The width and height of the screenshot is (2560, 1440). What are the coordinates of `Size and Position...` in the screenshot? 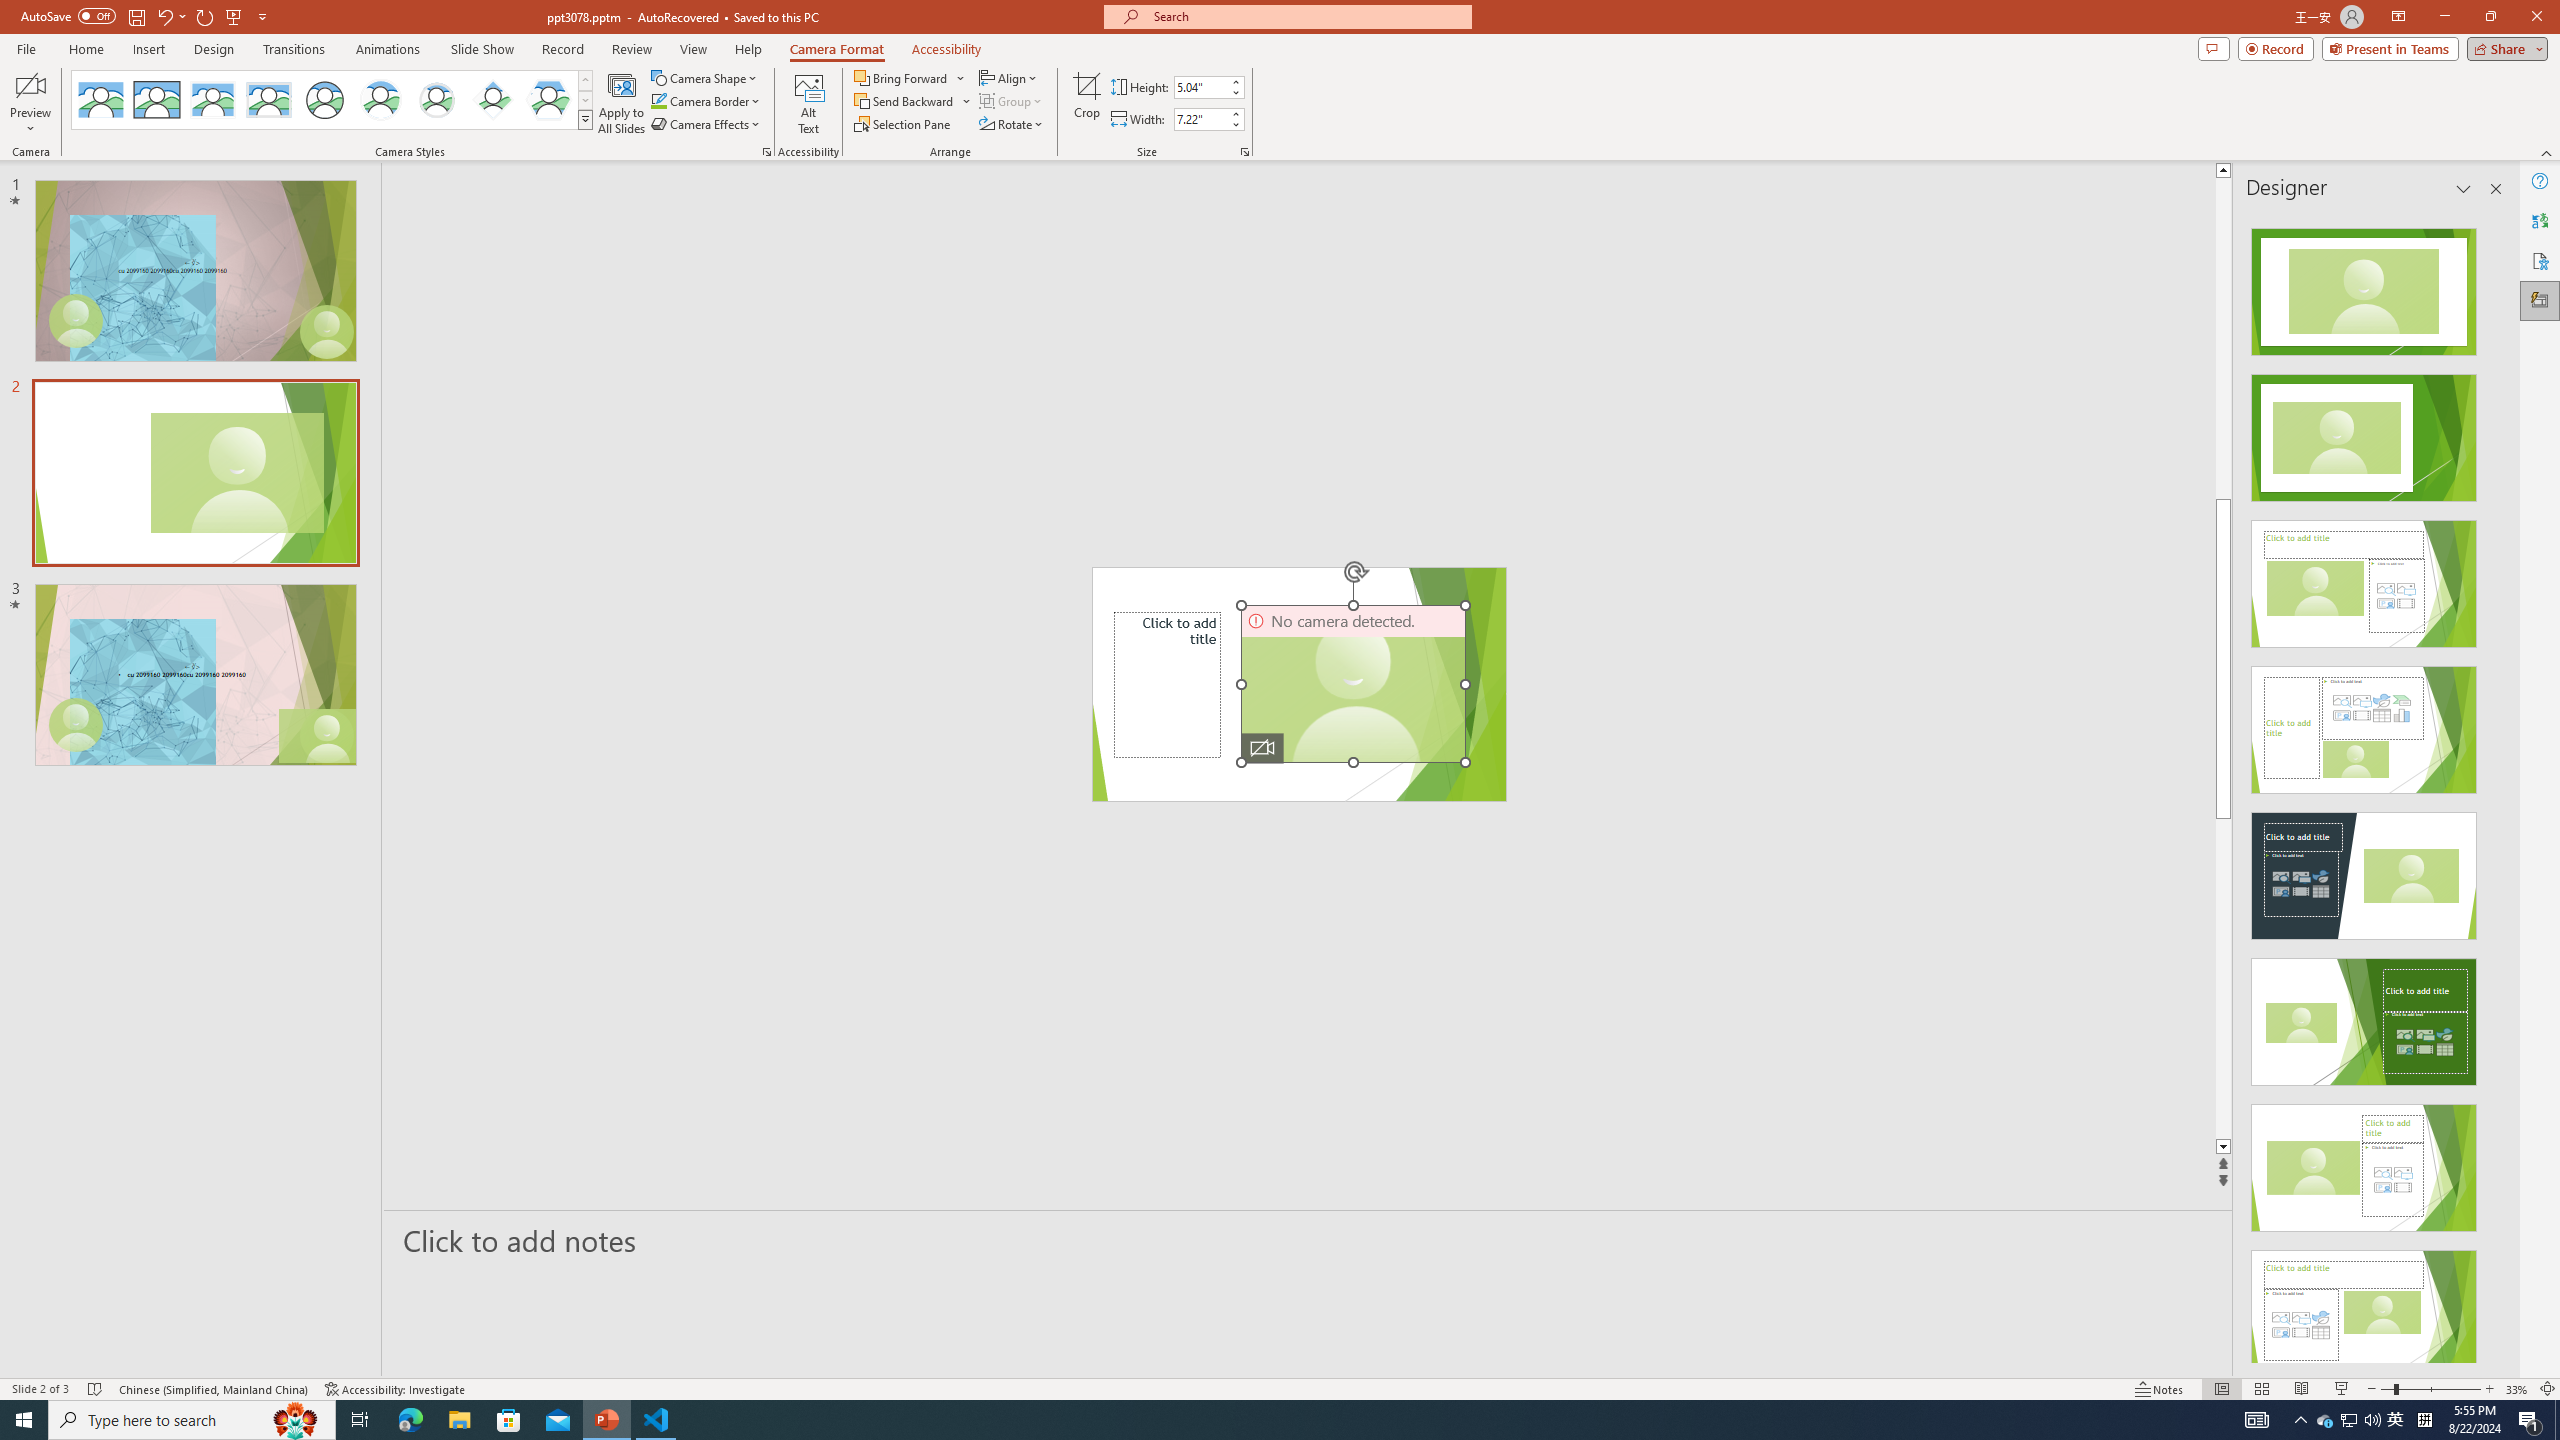 It's located at (1244, 152).